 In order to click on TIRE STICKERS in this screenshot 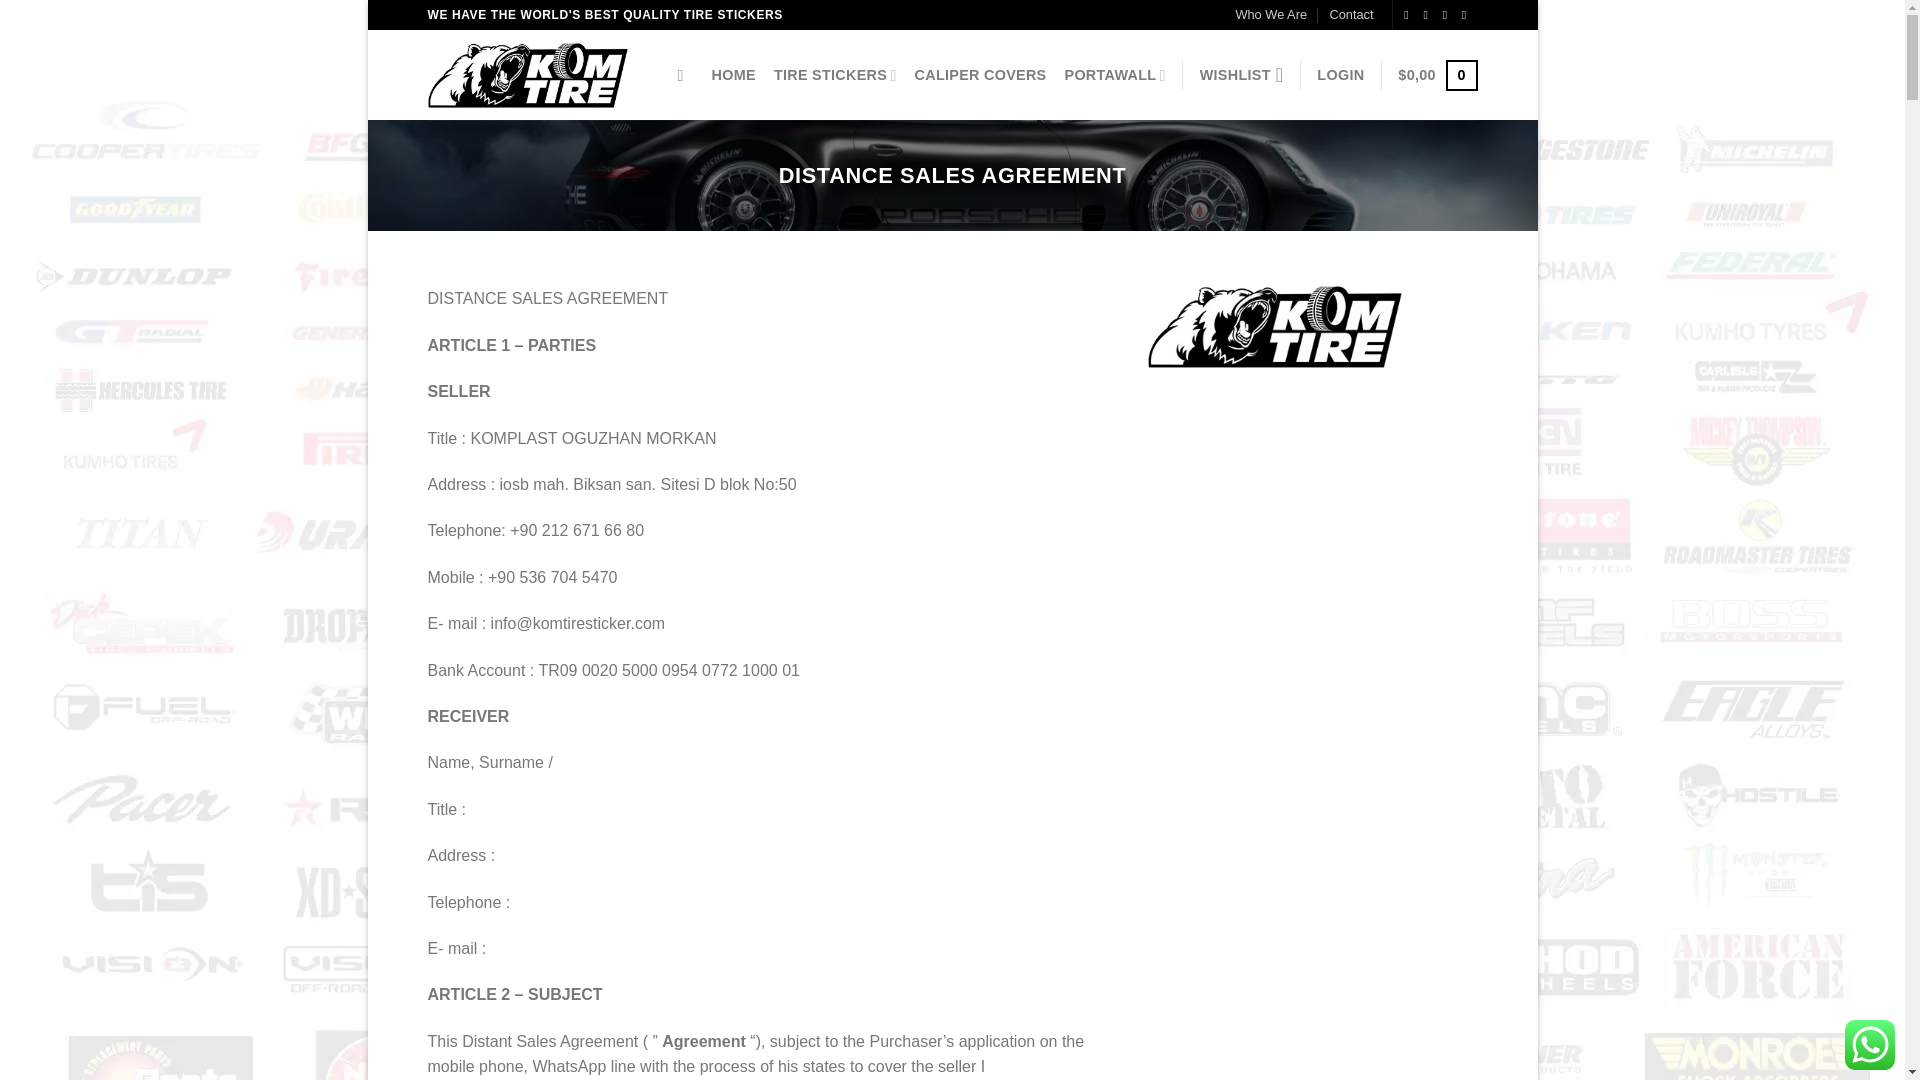, I will do `click(834, 76)`.